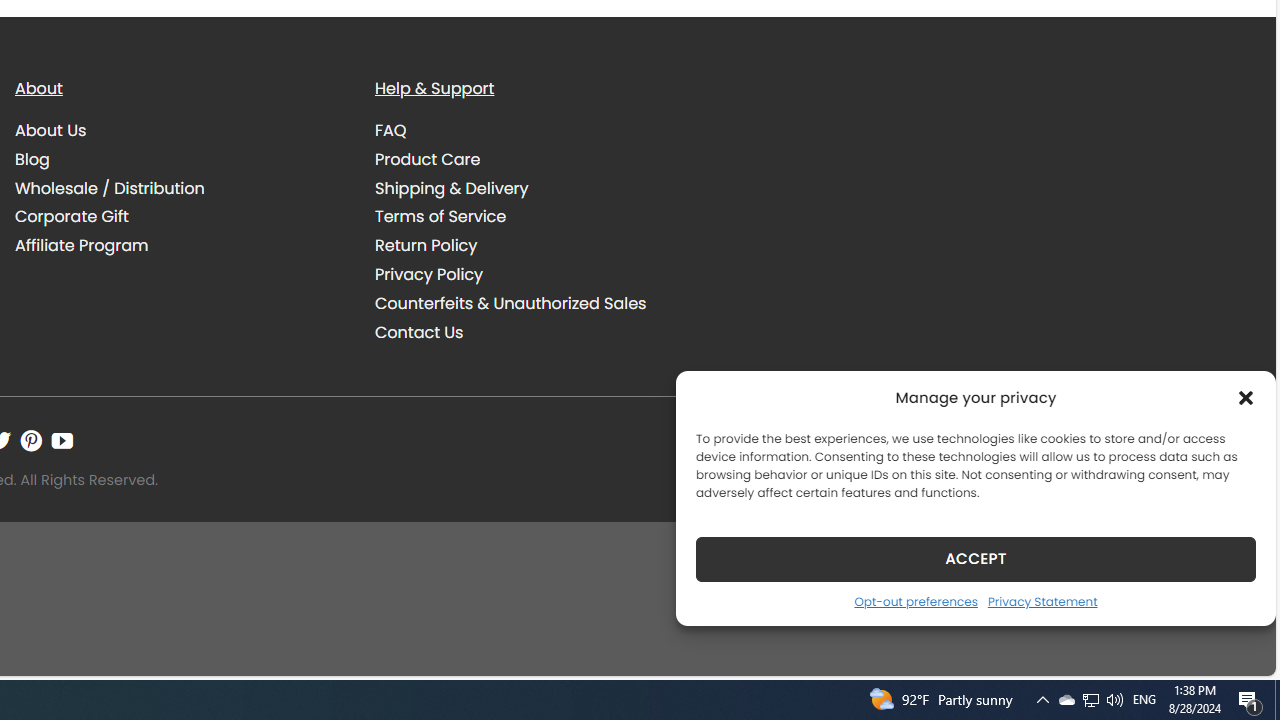  I want to click on FAQ, so click(540, 131).